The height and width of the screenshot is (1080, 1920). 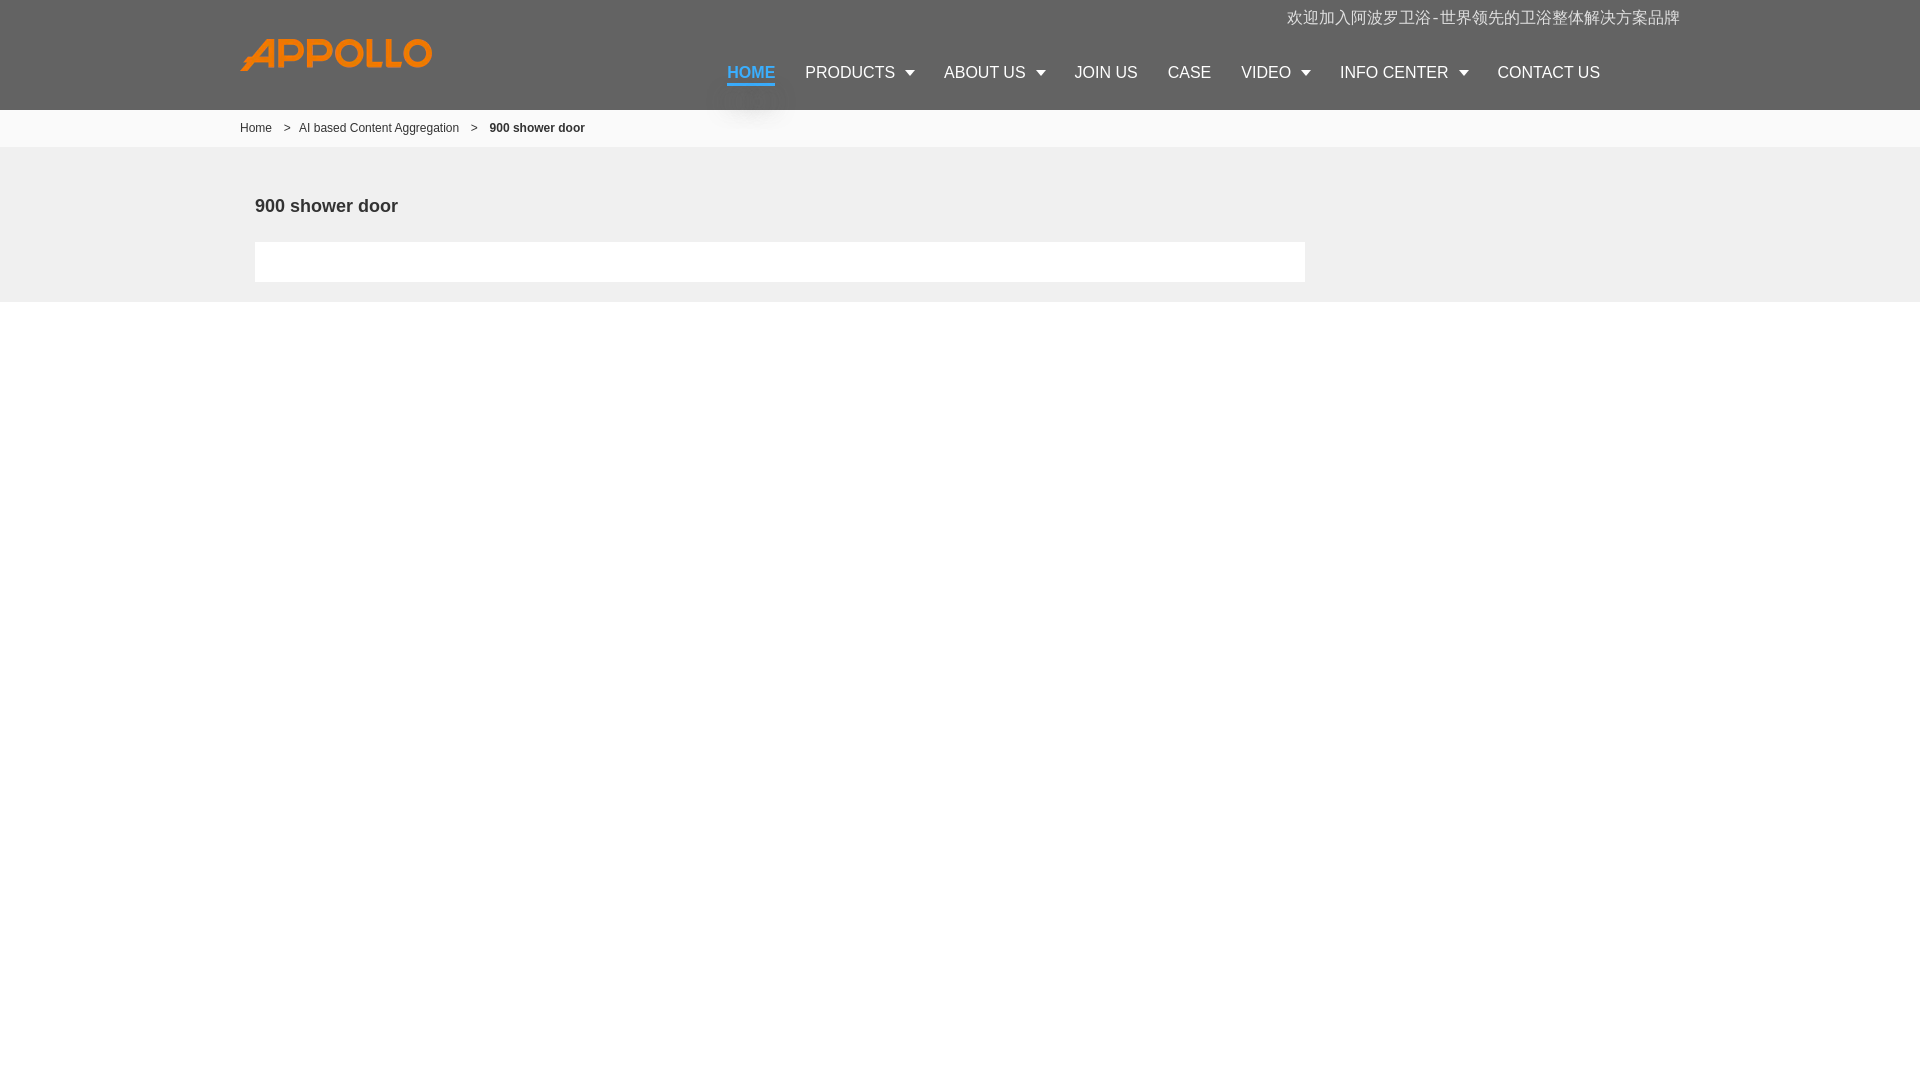 I want to click on JOIN US, so click(x=1106, y=72).